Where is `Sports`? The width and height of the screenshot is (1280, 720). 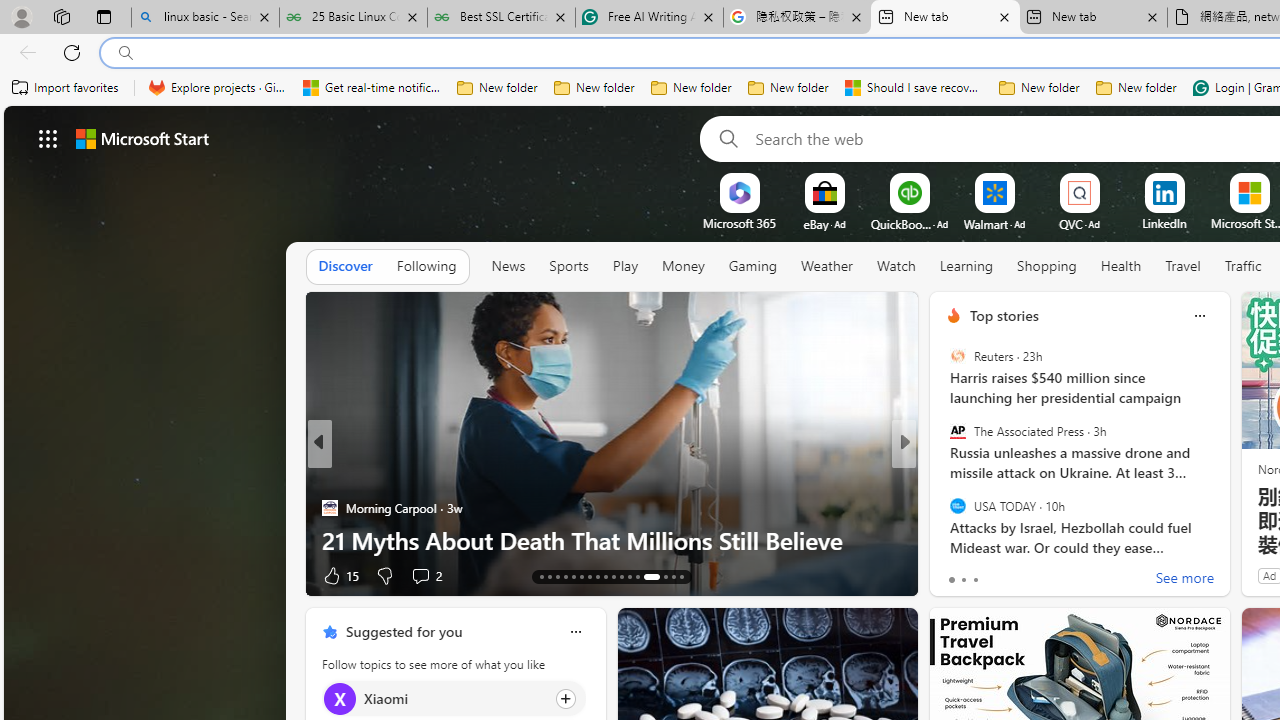 Sports is located at coordinates (569, 267).